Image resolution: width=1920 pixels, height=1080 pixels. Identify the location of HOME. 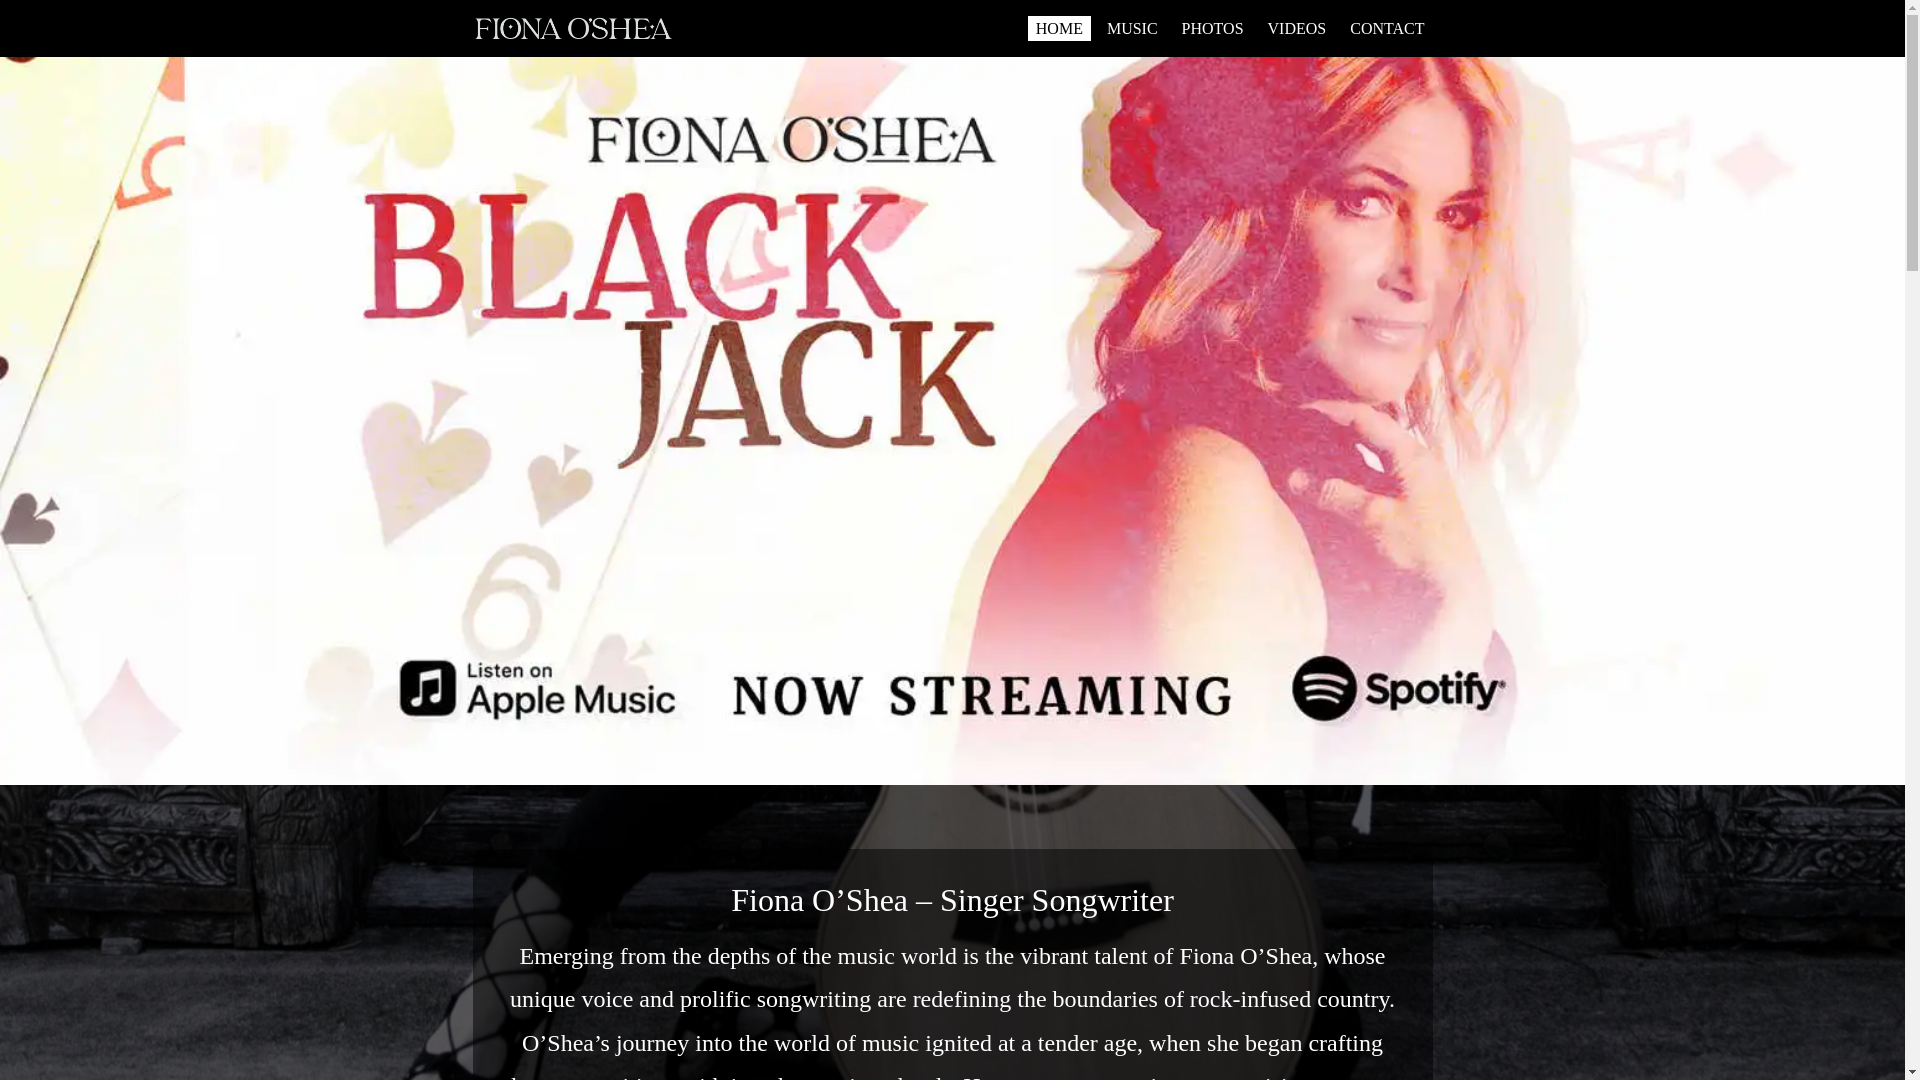
(1060, 29).